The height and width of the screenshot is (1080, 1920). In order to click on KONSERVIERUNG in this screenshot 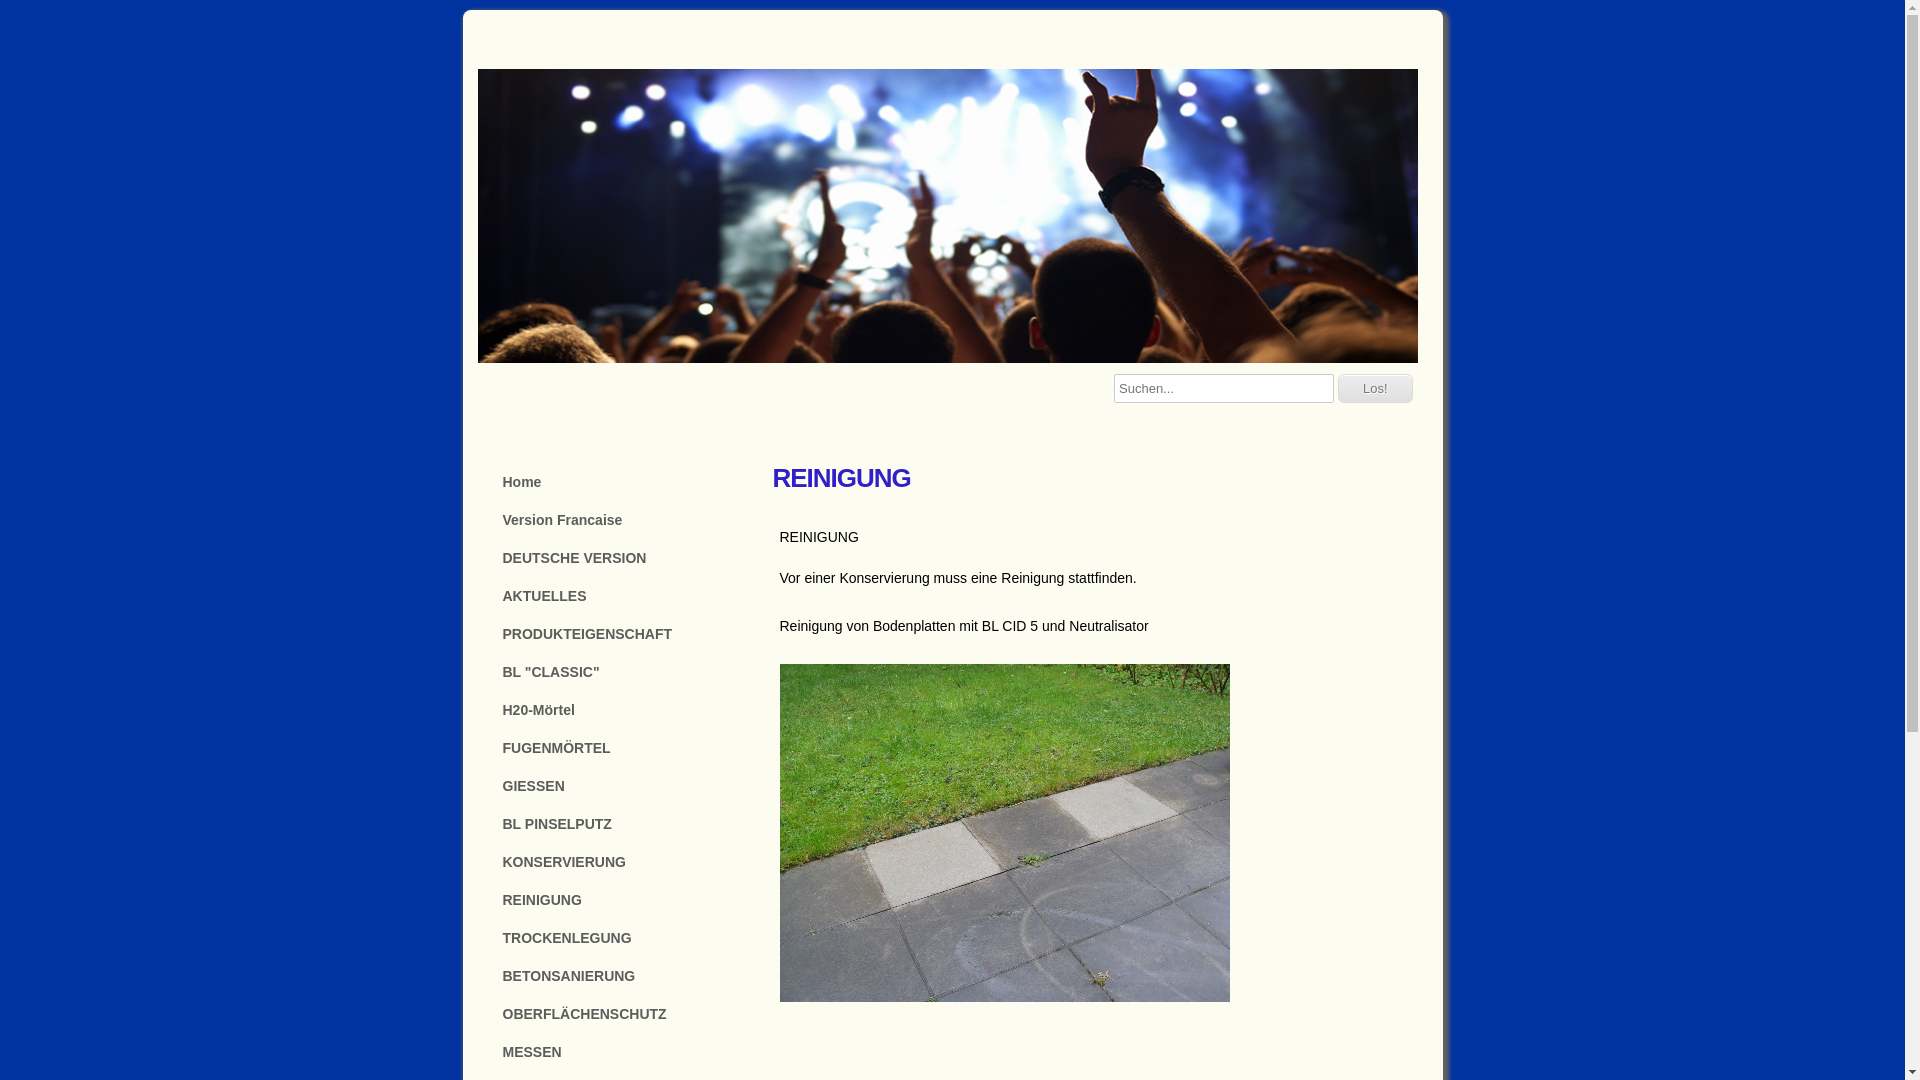, I will do `click(622, 862)`.